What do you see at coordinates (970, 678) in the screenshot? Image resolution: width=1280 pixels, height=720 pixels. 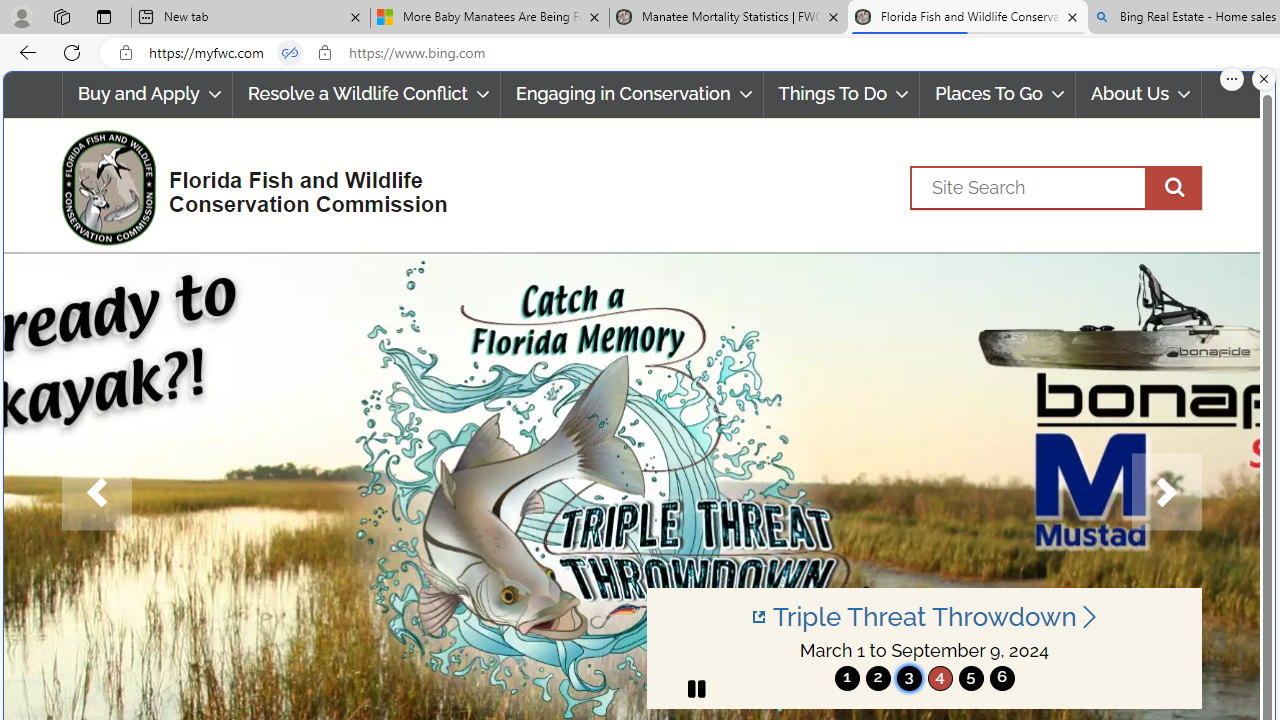 I see `move to slide 5` at bounding box center [970, 678].